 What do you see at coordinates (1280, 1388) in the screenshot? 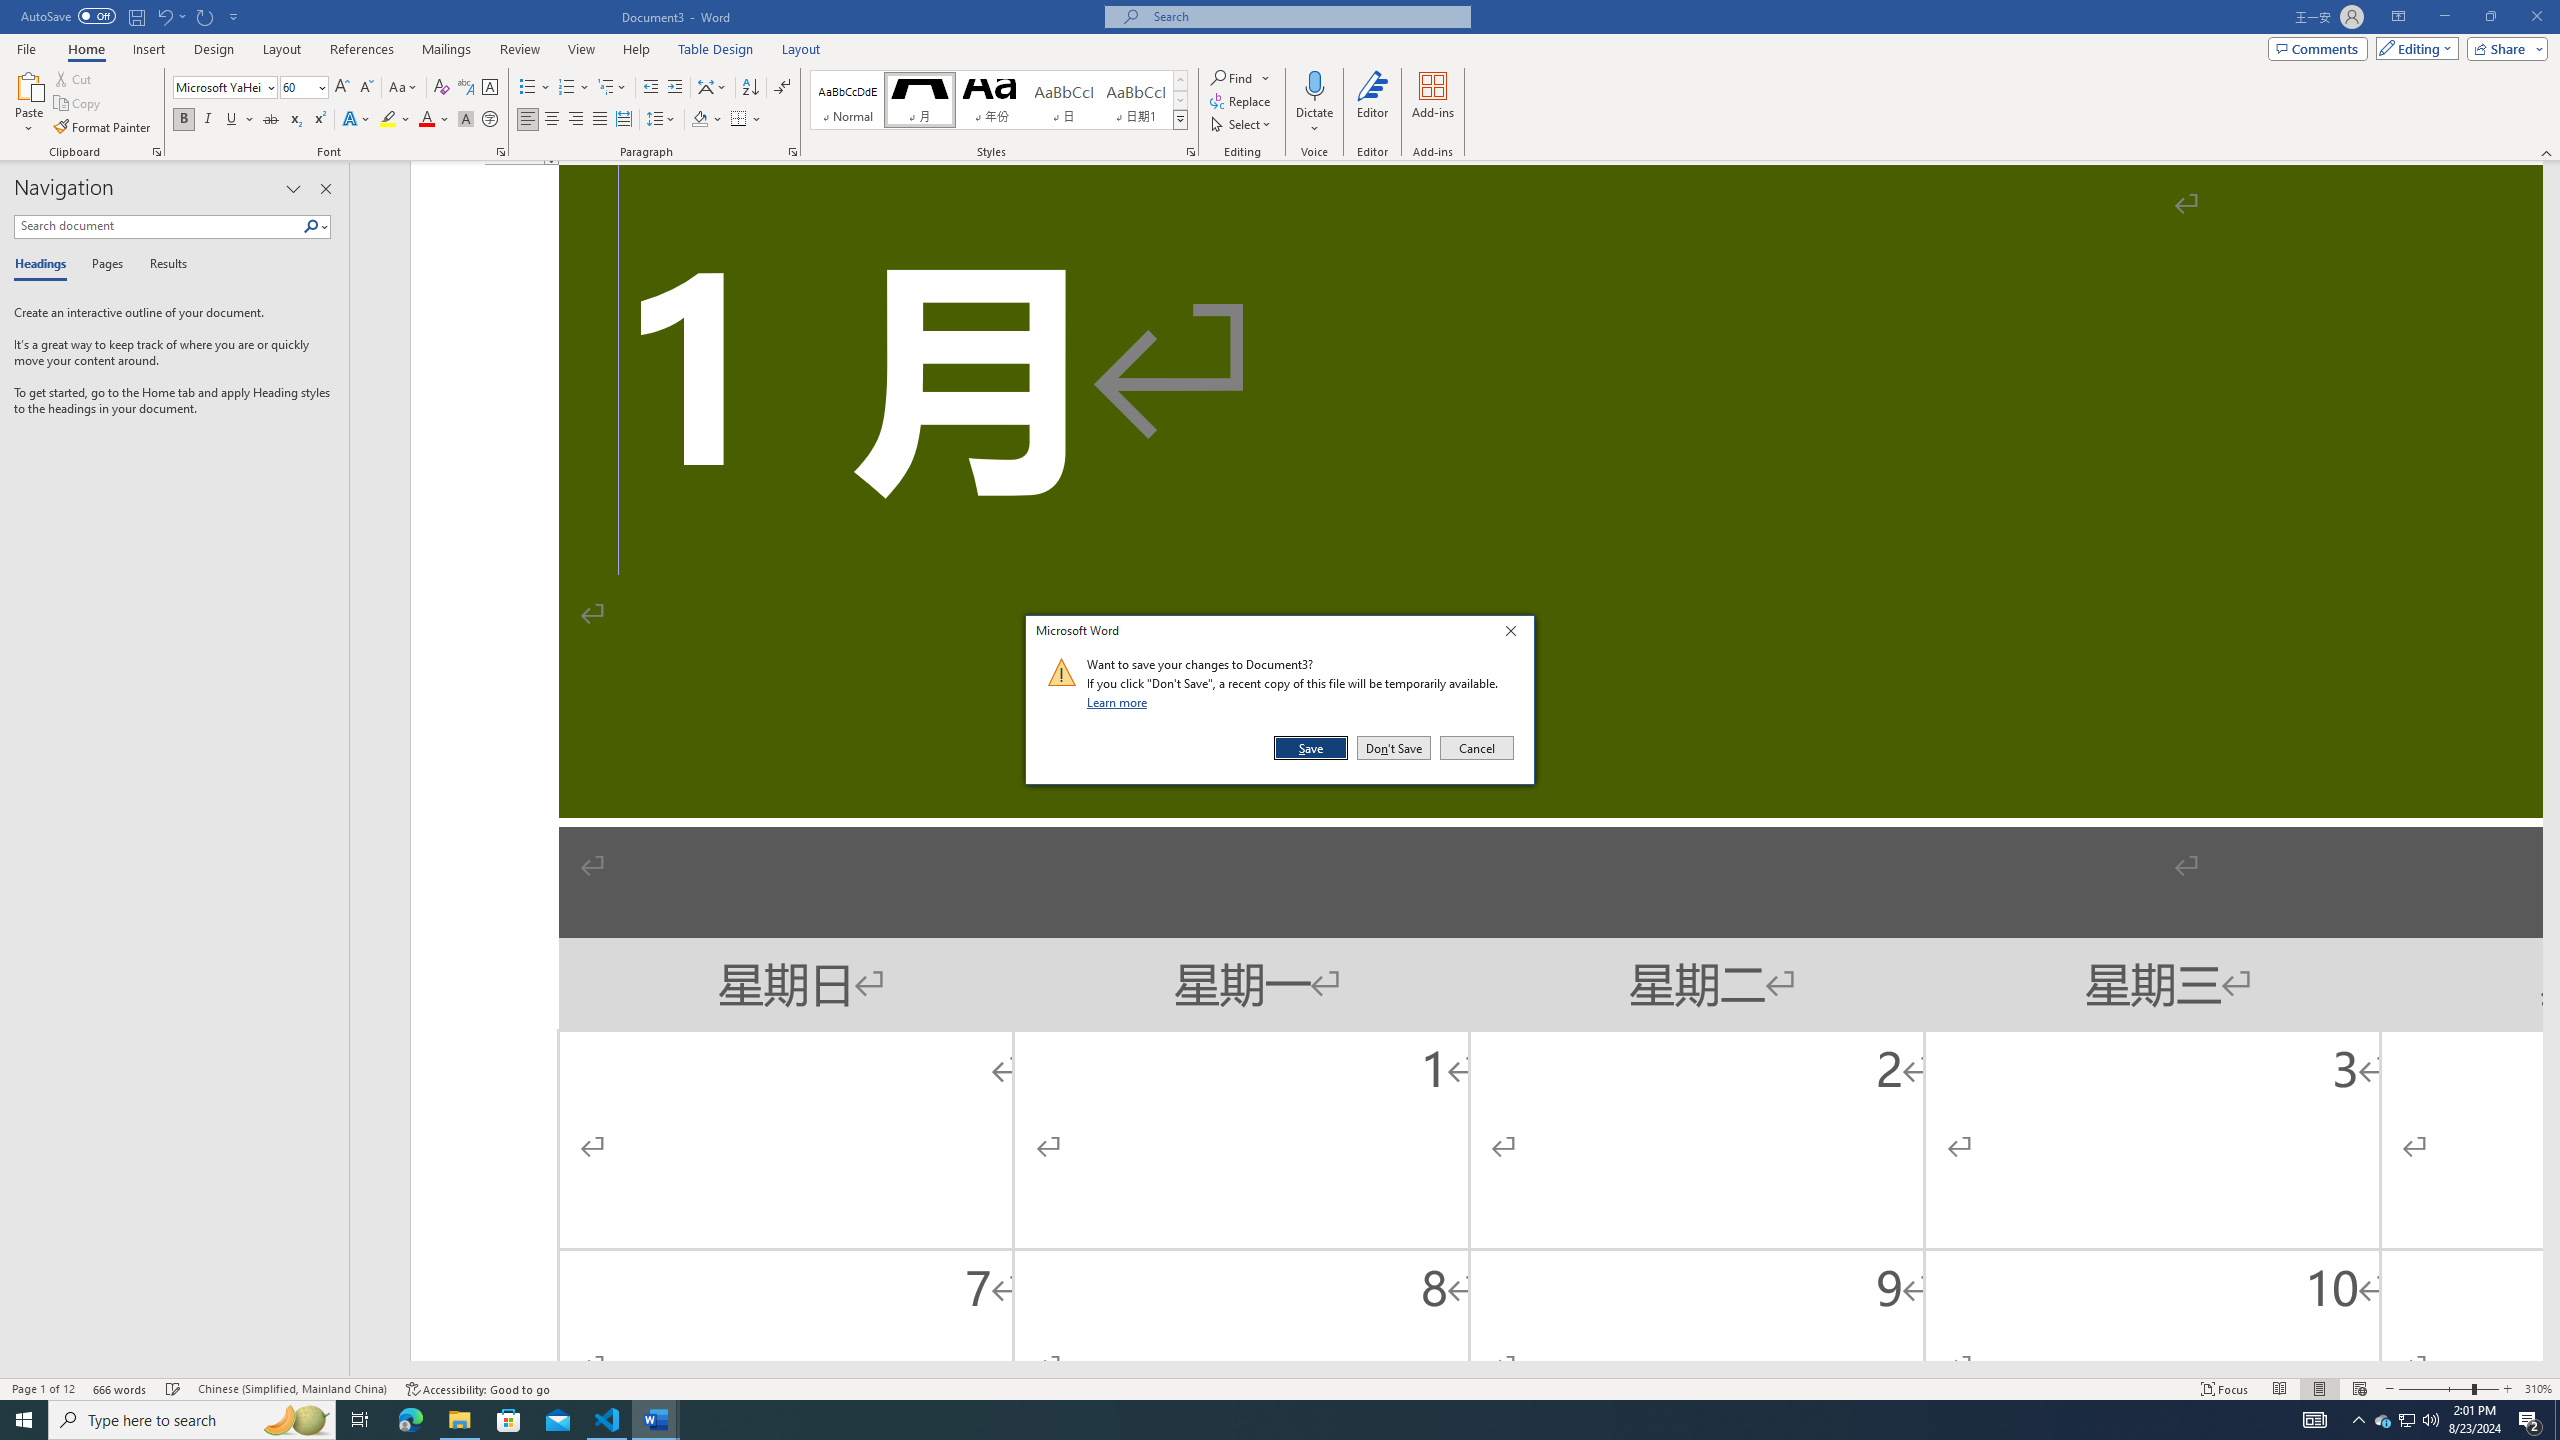
I see `Class: MsoCommandBar` at bounding box center [1280, 1388].